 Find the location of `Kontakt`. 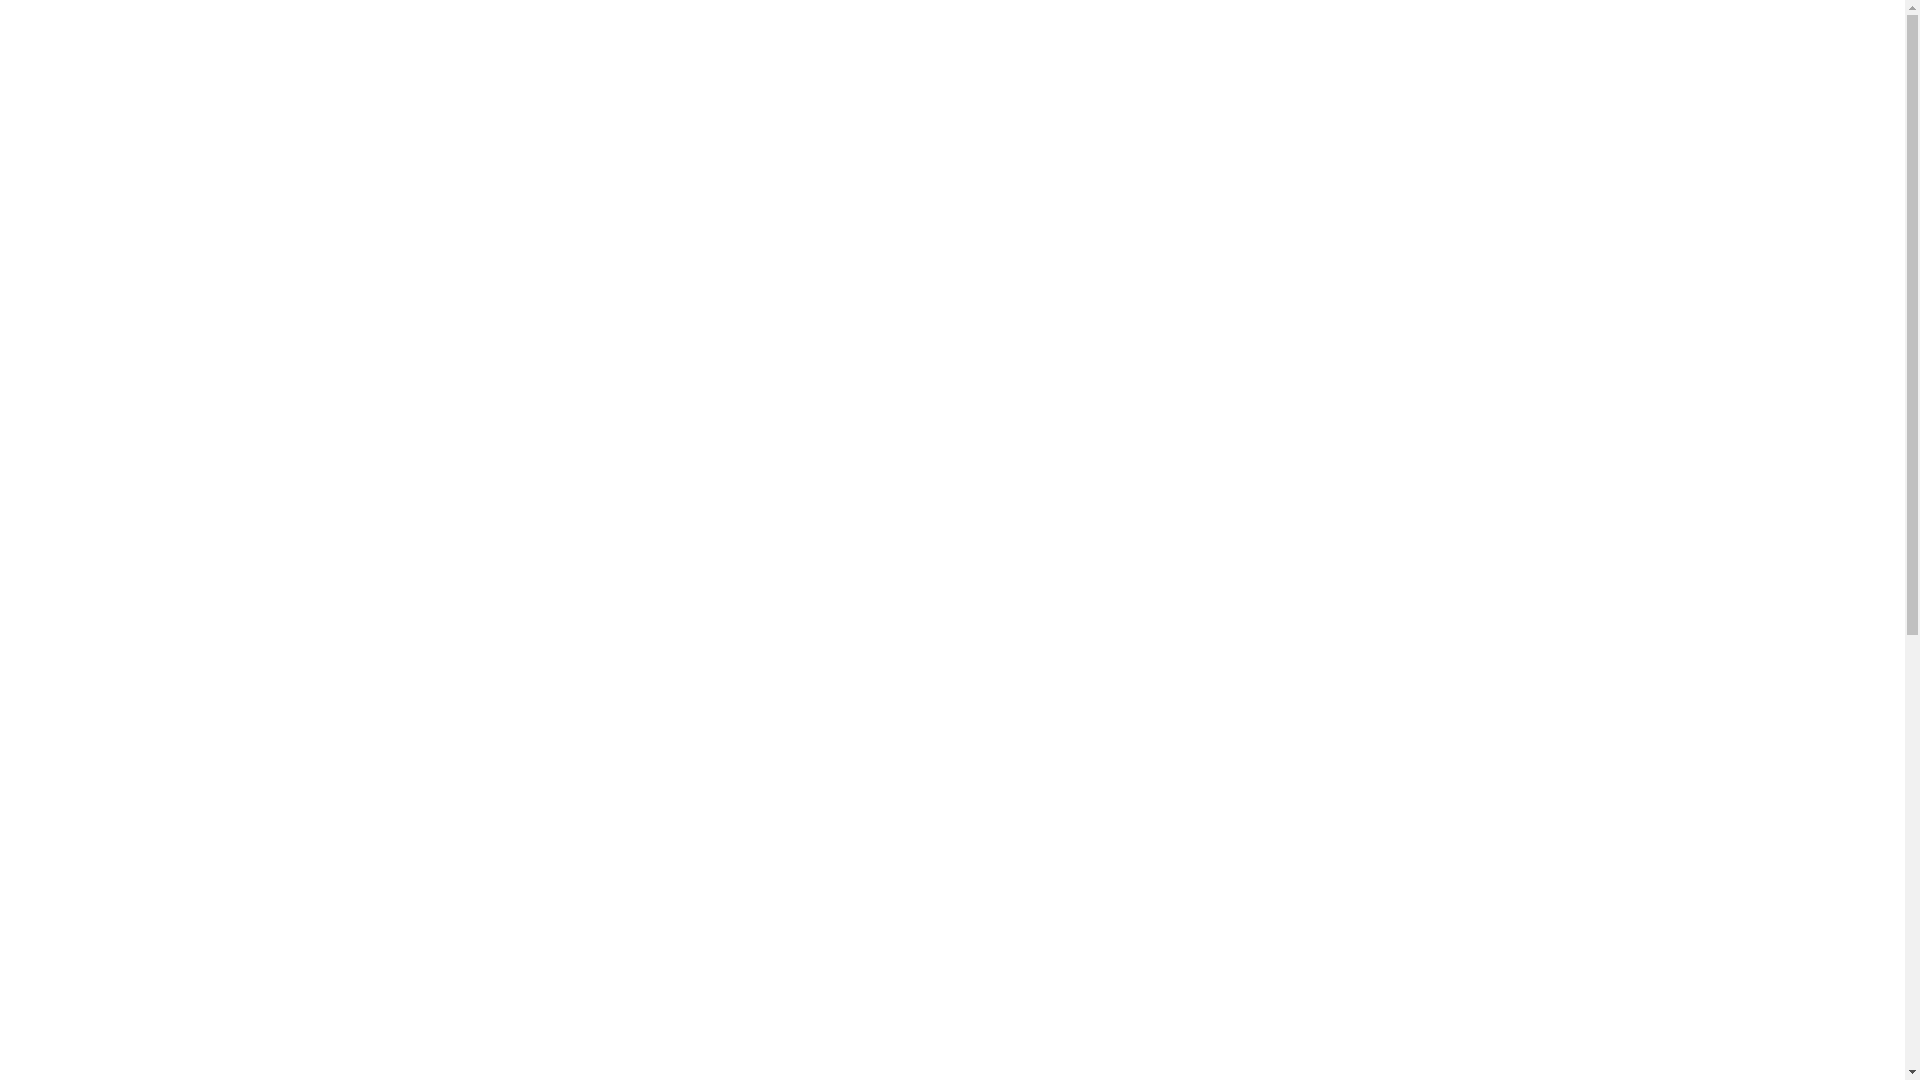

Kontakt is located at coordinates (66, 116).